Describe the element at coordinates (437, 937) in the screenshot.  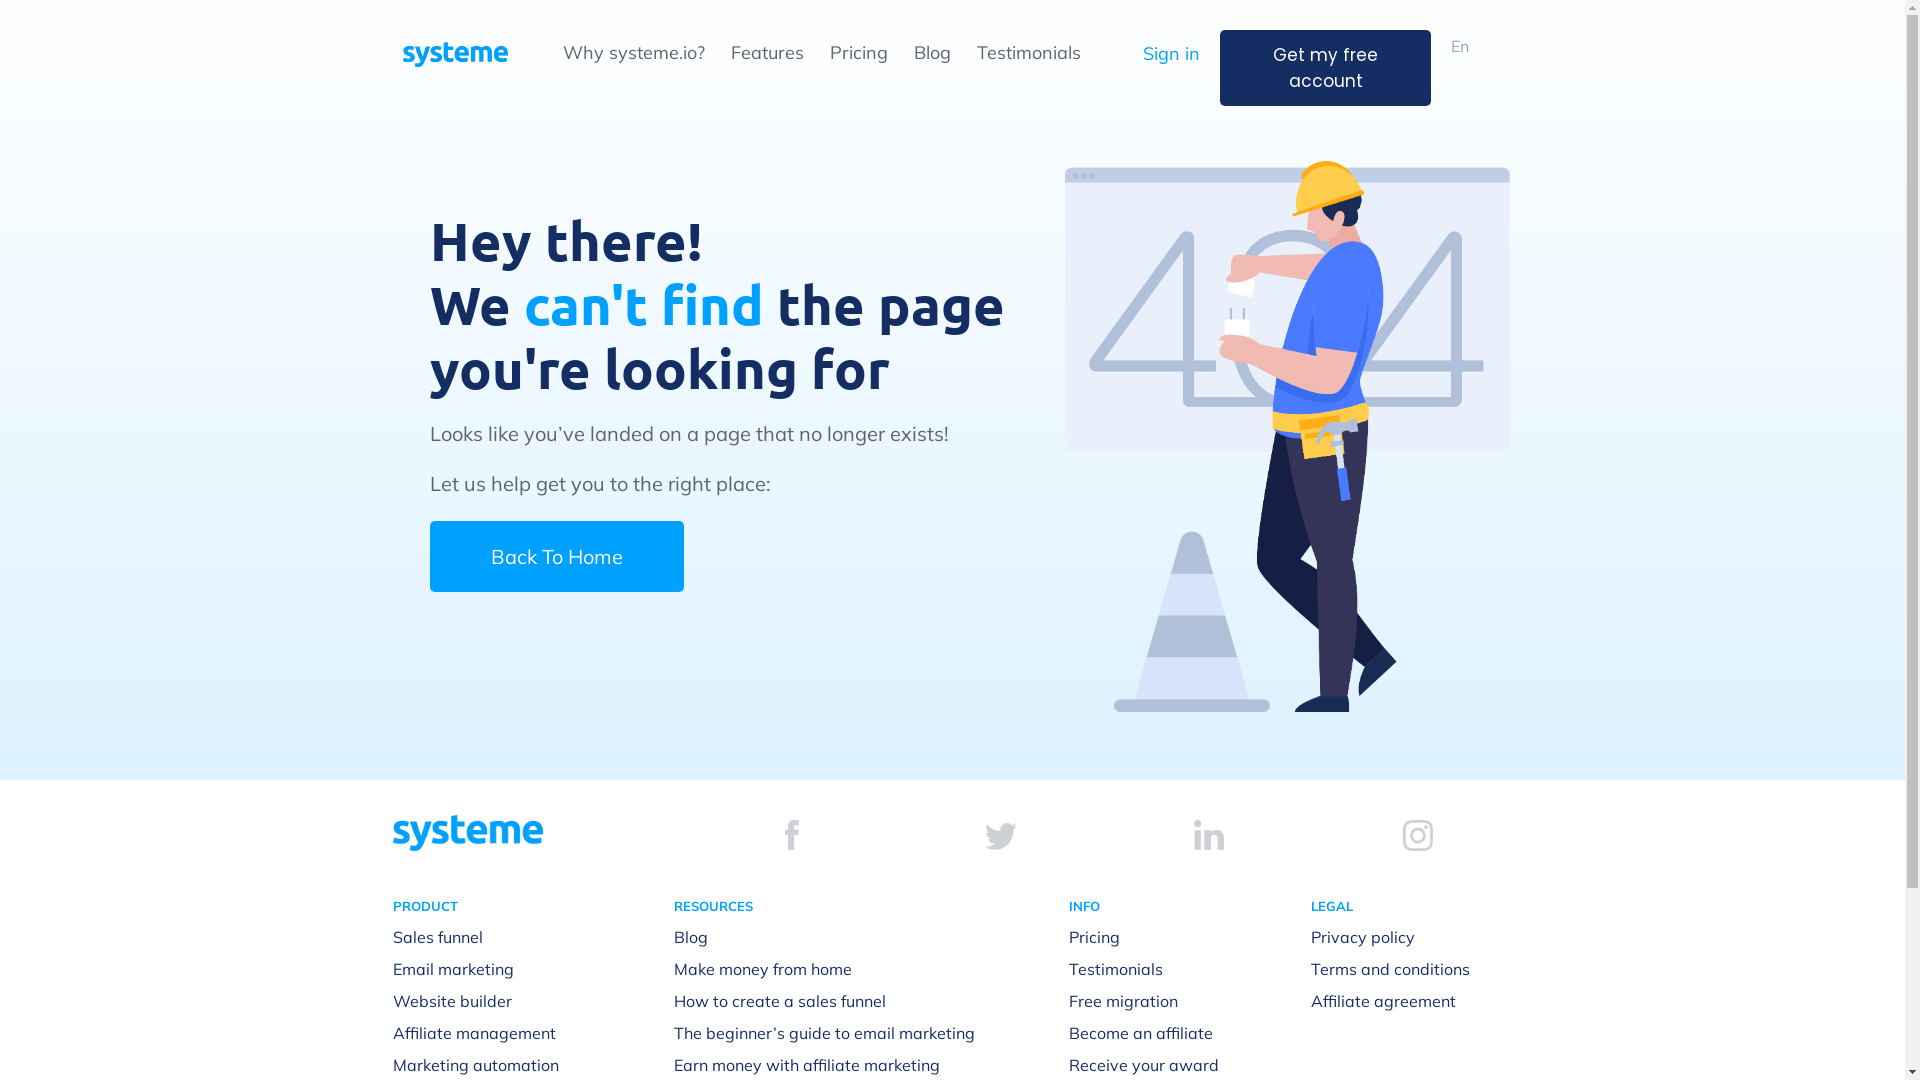
I see `Sales funnel` at that location.